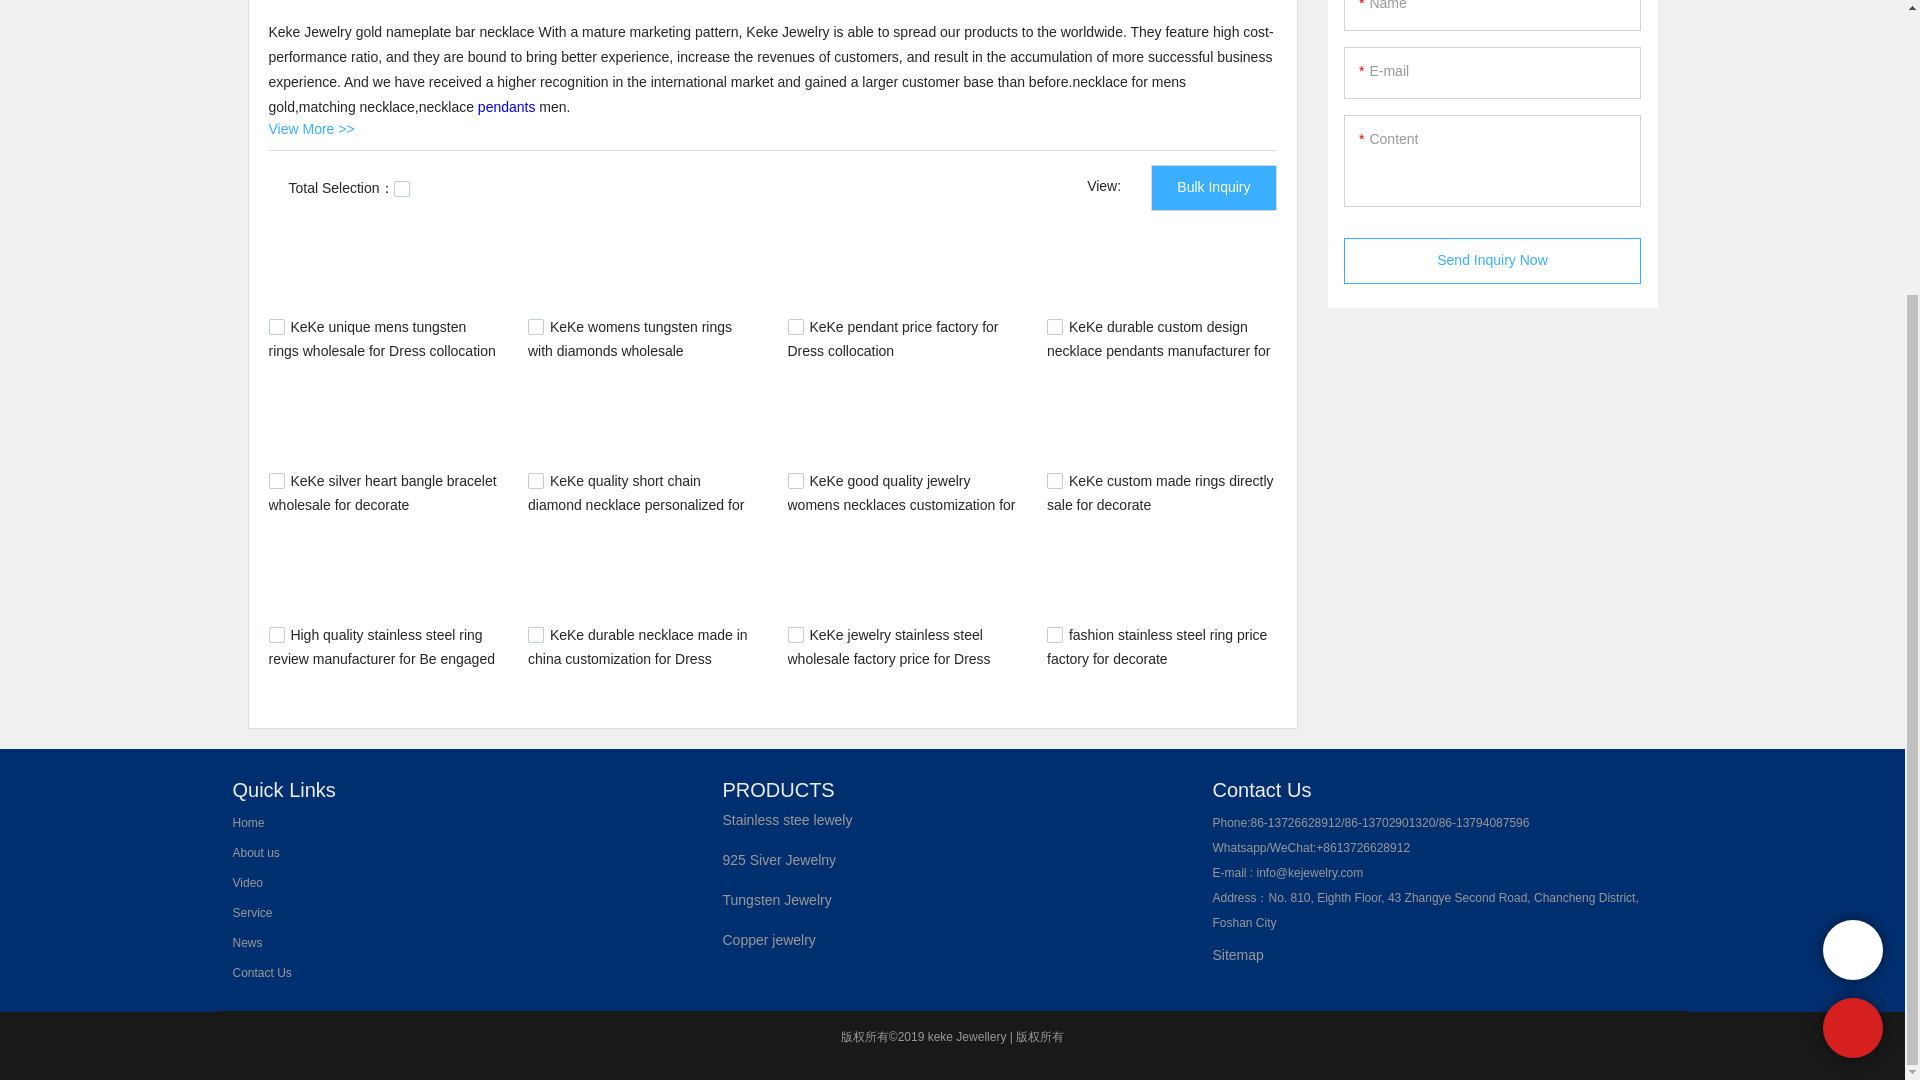  What do you see at coordinates (630, 338) in the screenshot?
I see `KeKe womens tungsten rings with diamonds wholesale` at bounding box center [630, 338].